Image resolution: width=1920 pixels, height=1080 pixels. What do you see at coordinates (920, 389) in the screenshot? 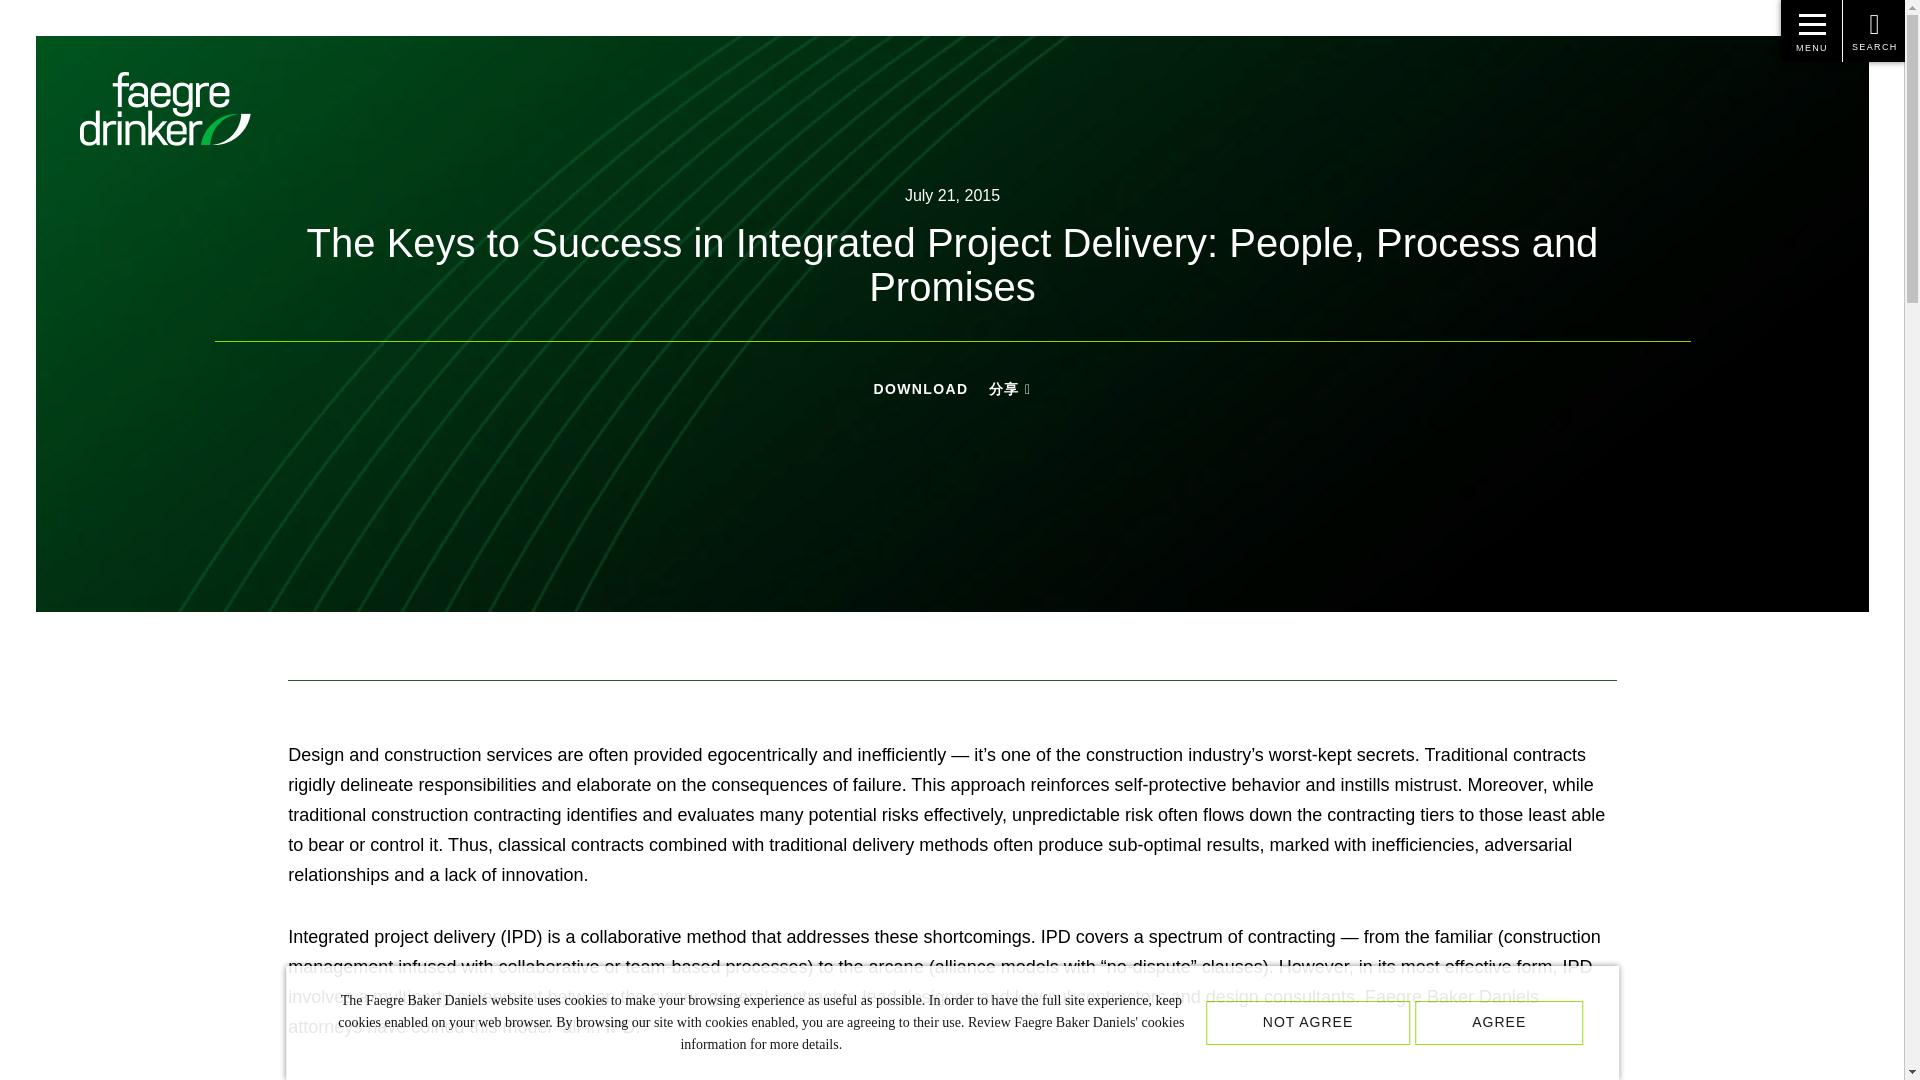
I see `DOWNLOAD` at bounding box center [920, 389].